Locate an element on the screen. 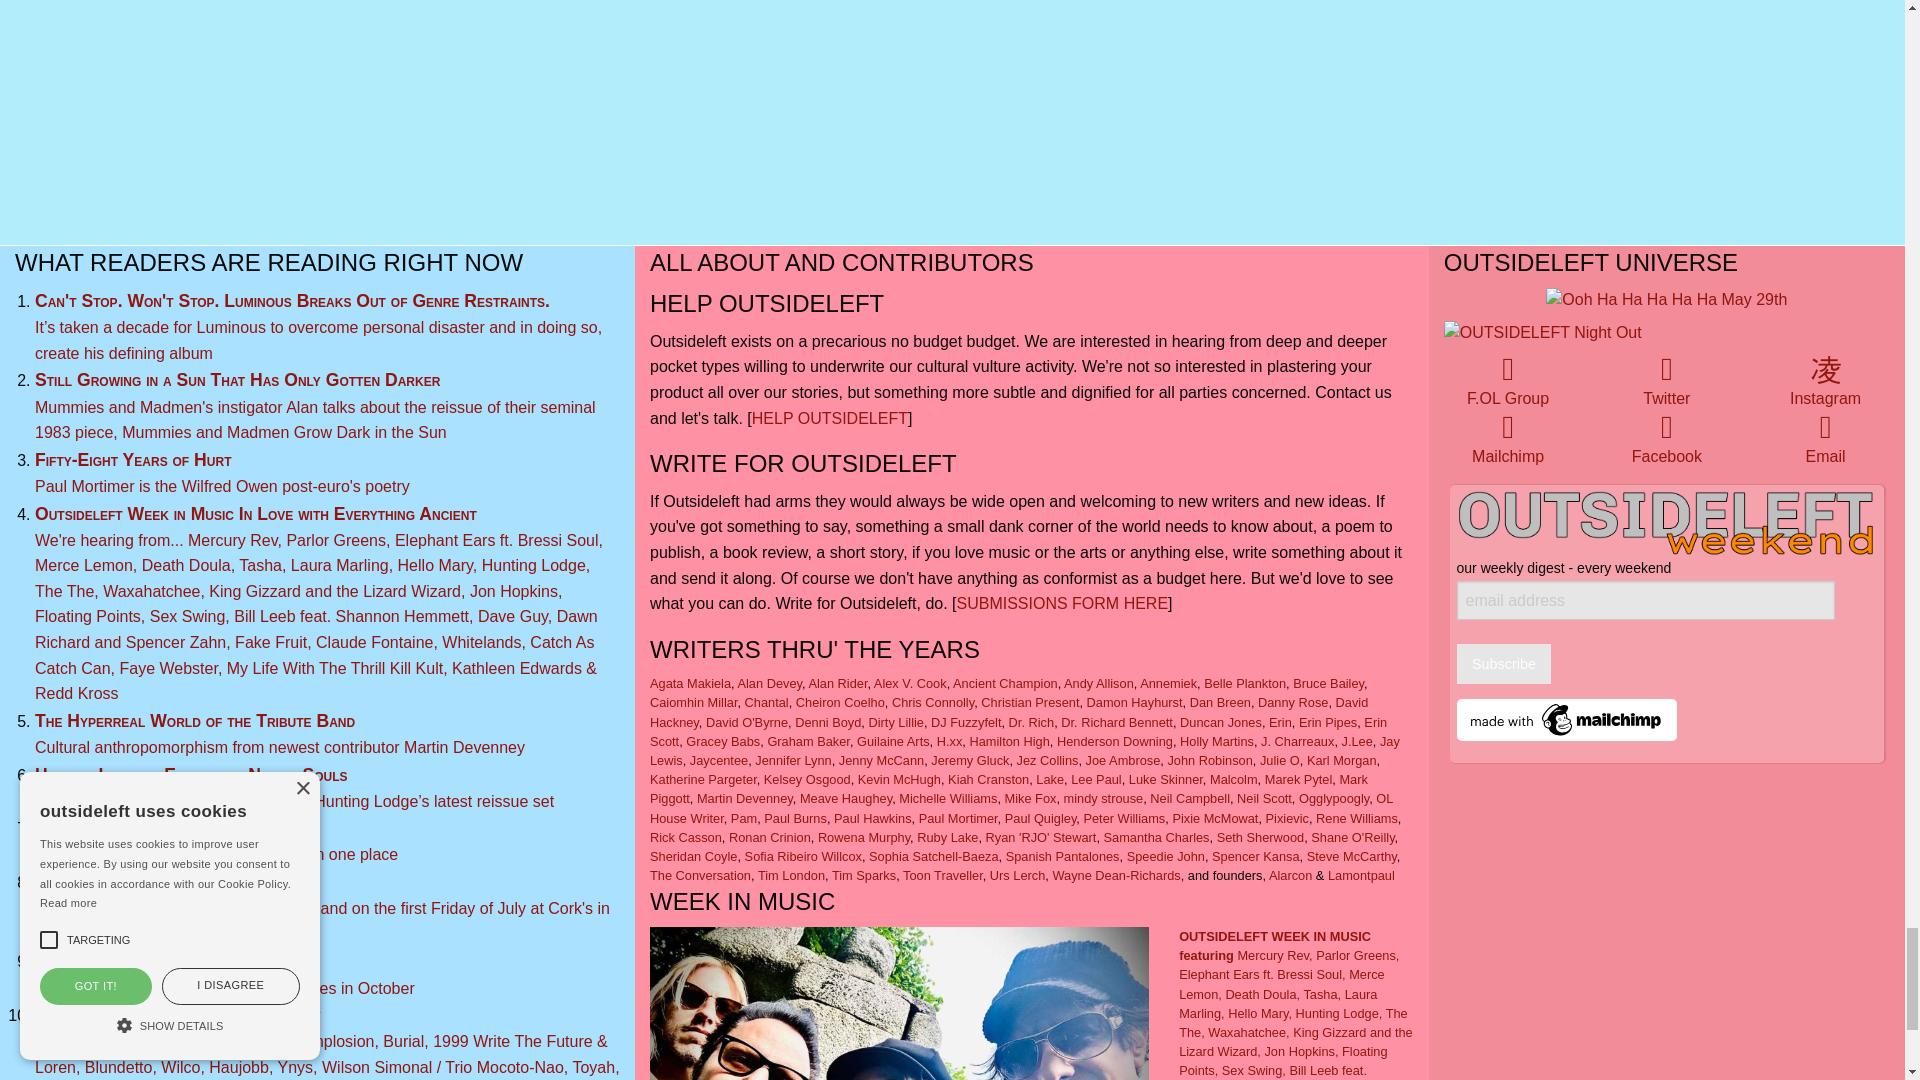  Mailchimp - email marketing made easy and fun is located at coordinates (1566, 718).